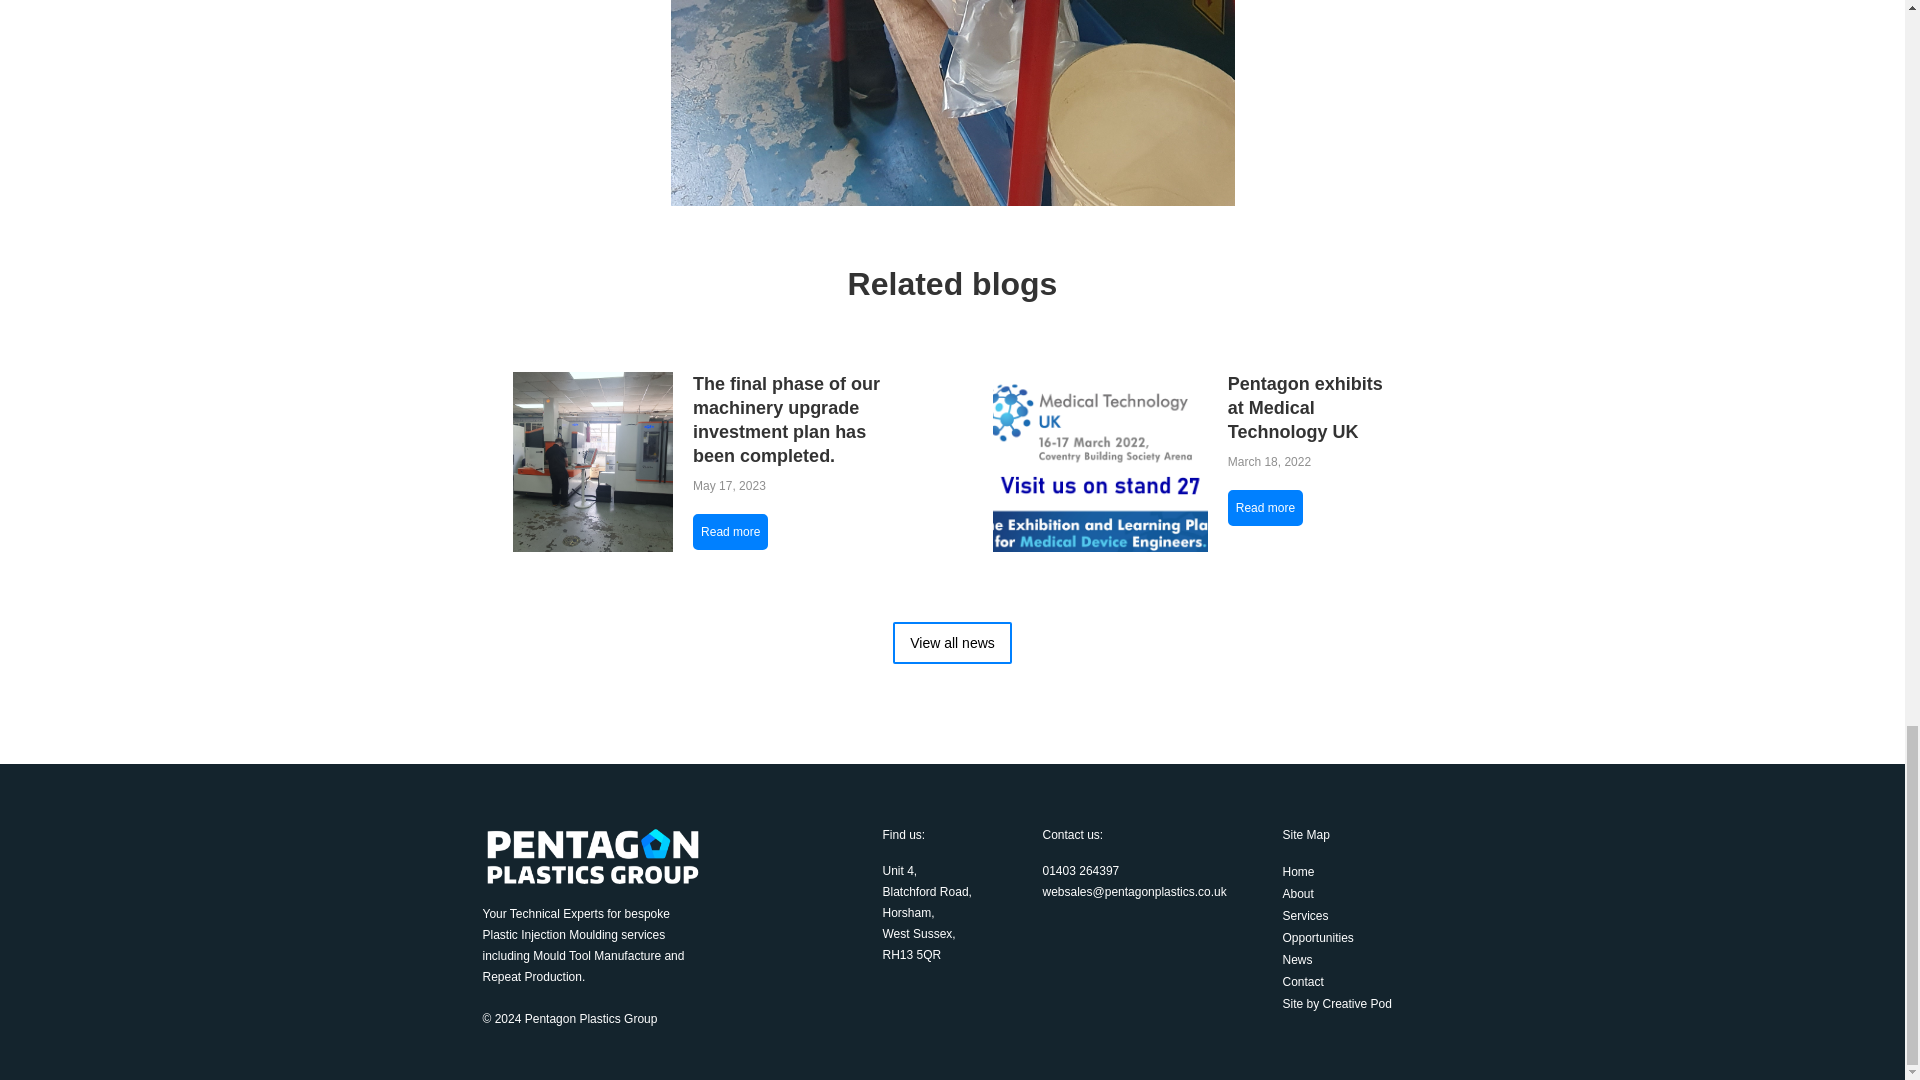 The height and width of the screenshot is (1080, 1920). I want to click on Services, so click(1352, 916).